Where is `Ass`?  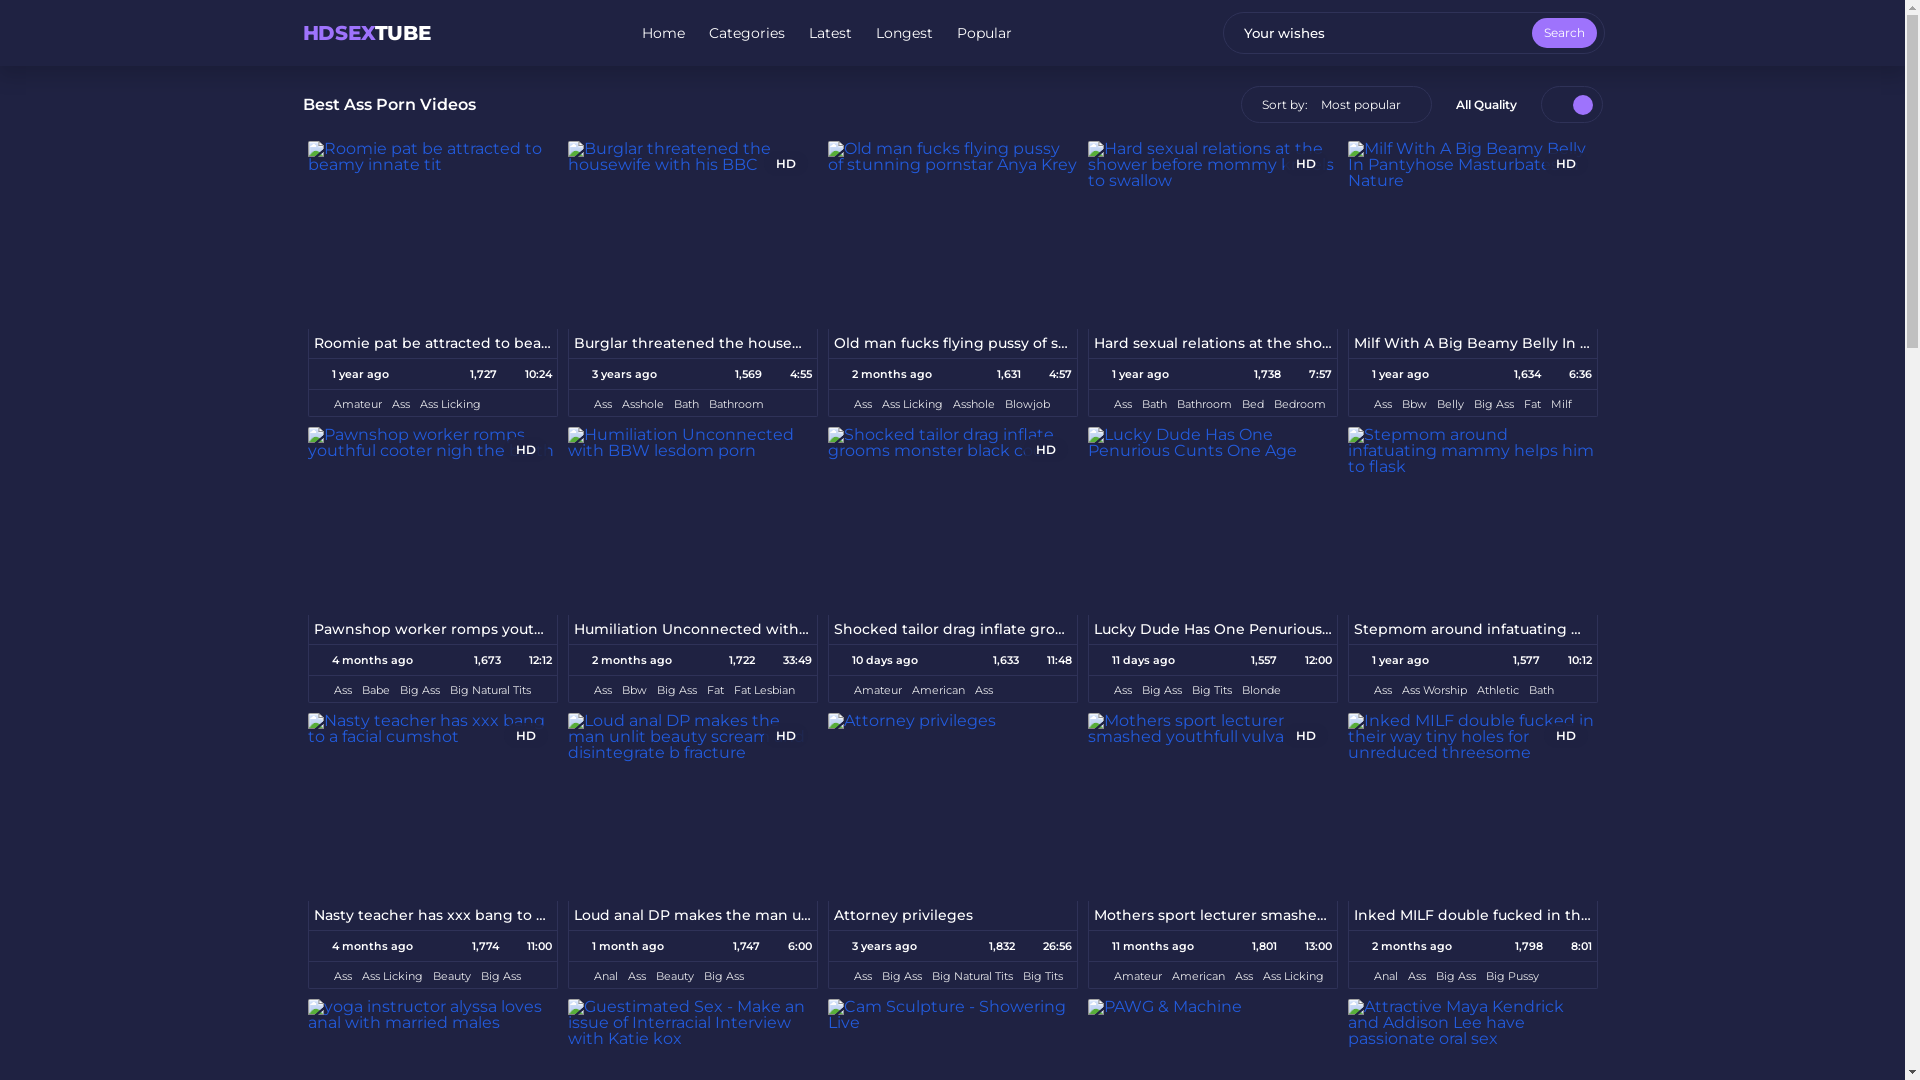
Ass is located at coordinates (637, 976).